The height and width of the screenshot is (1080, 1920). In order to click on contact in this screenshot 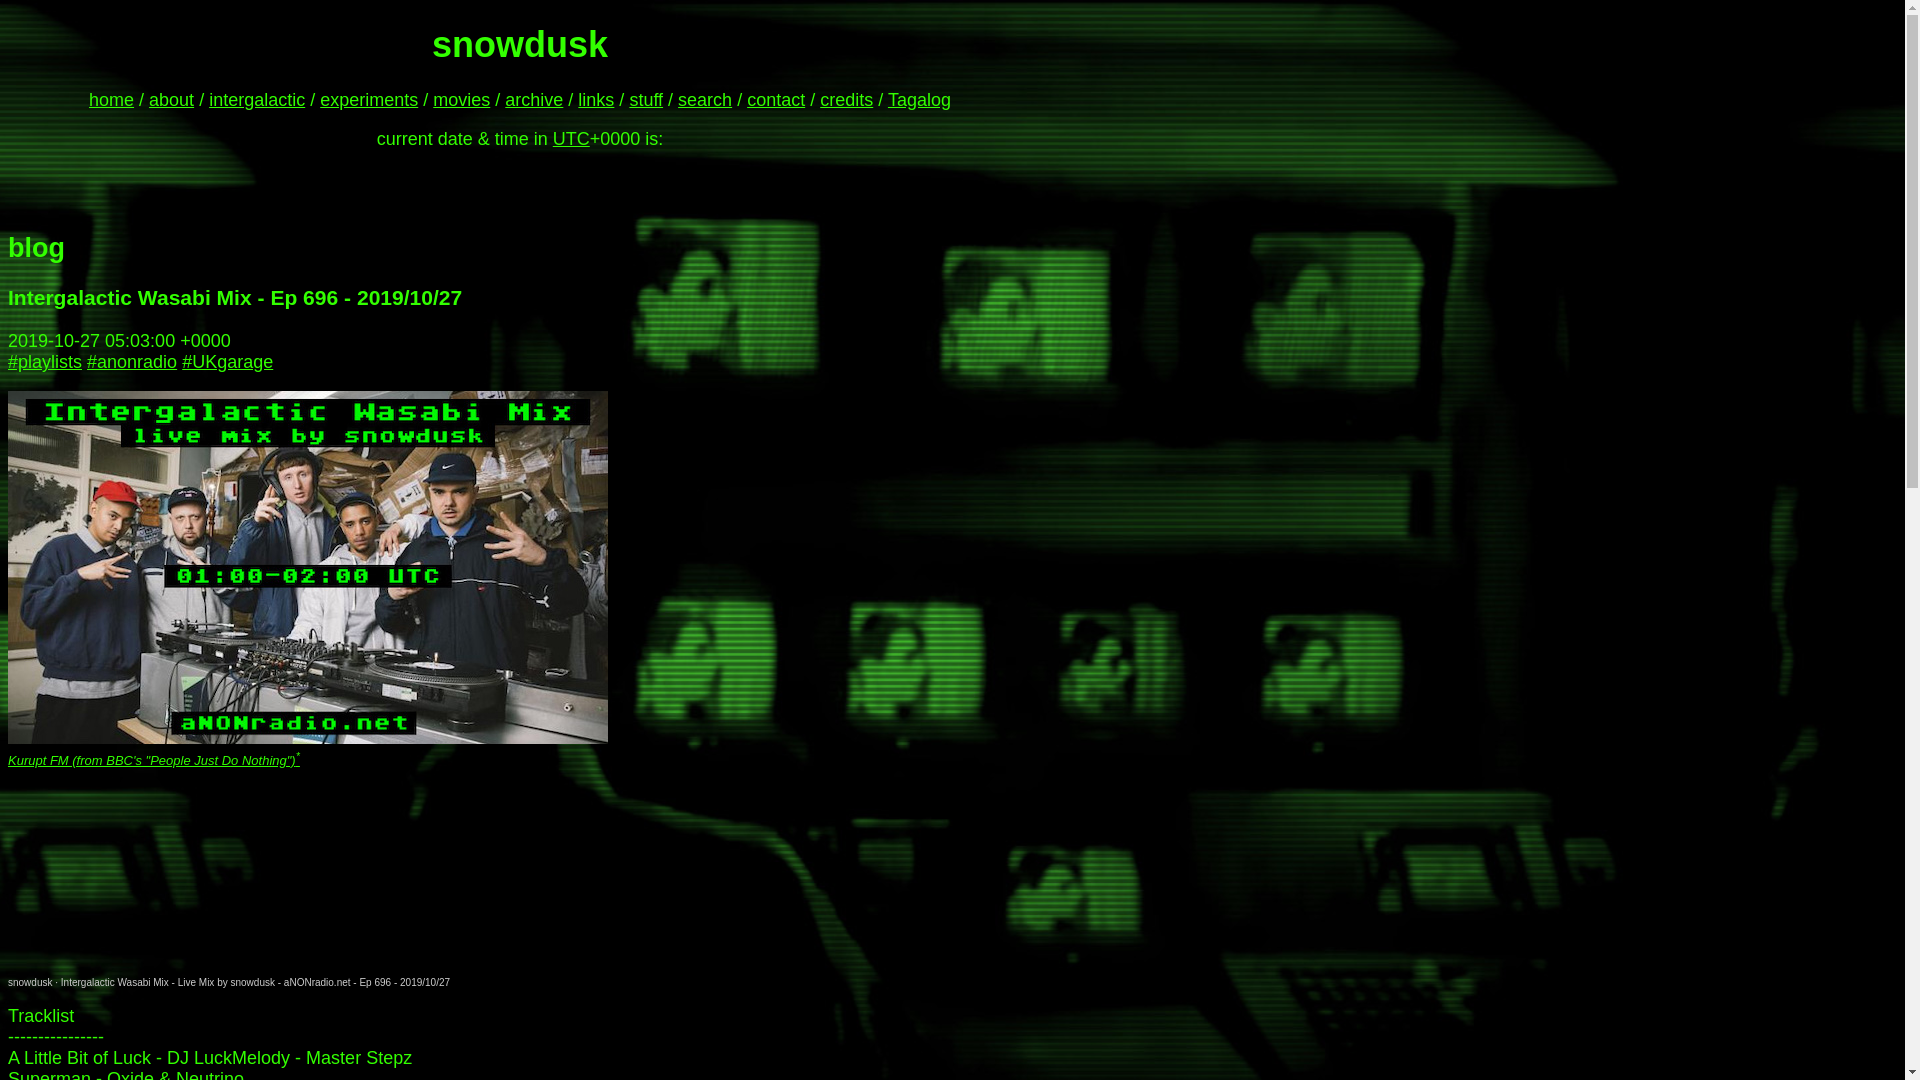, I will do `click(775, 100)`.